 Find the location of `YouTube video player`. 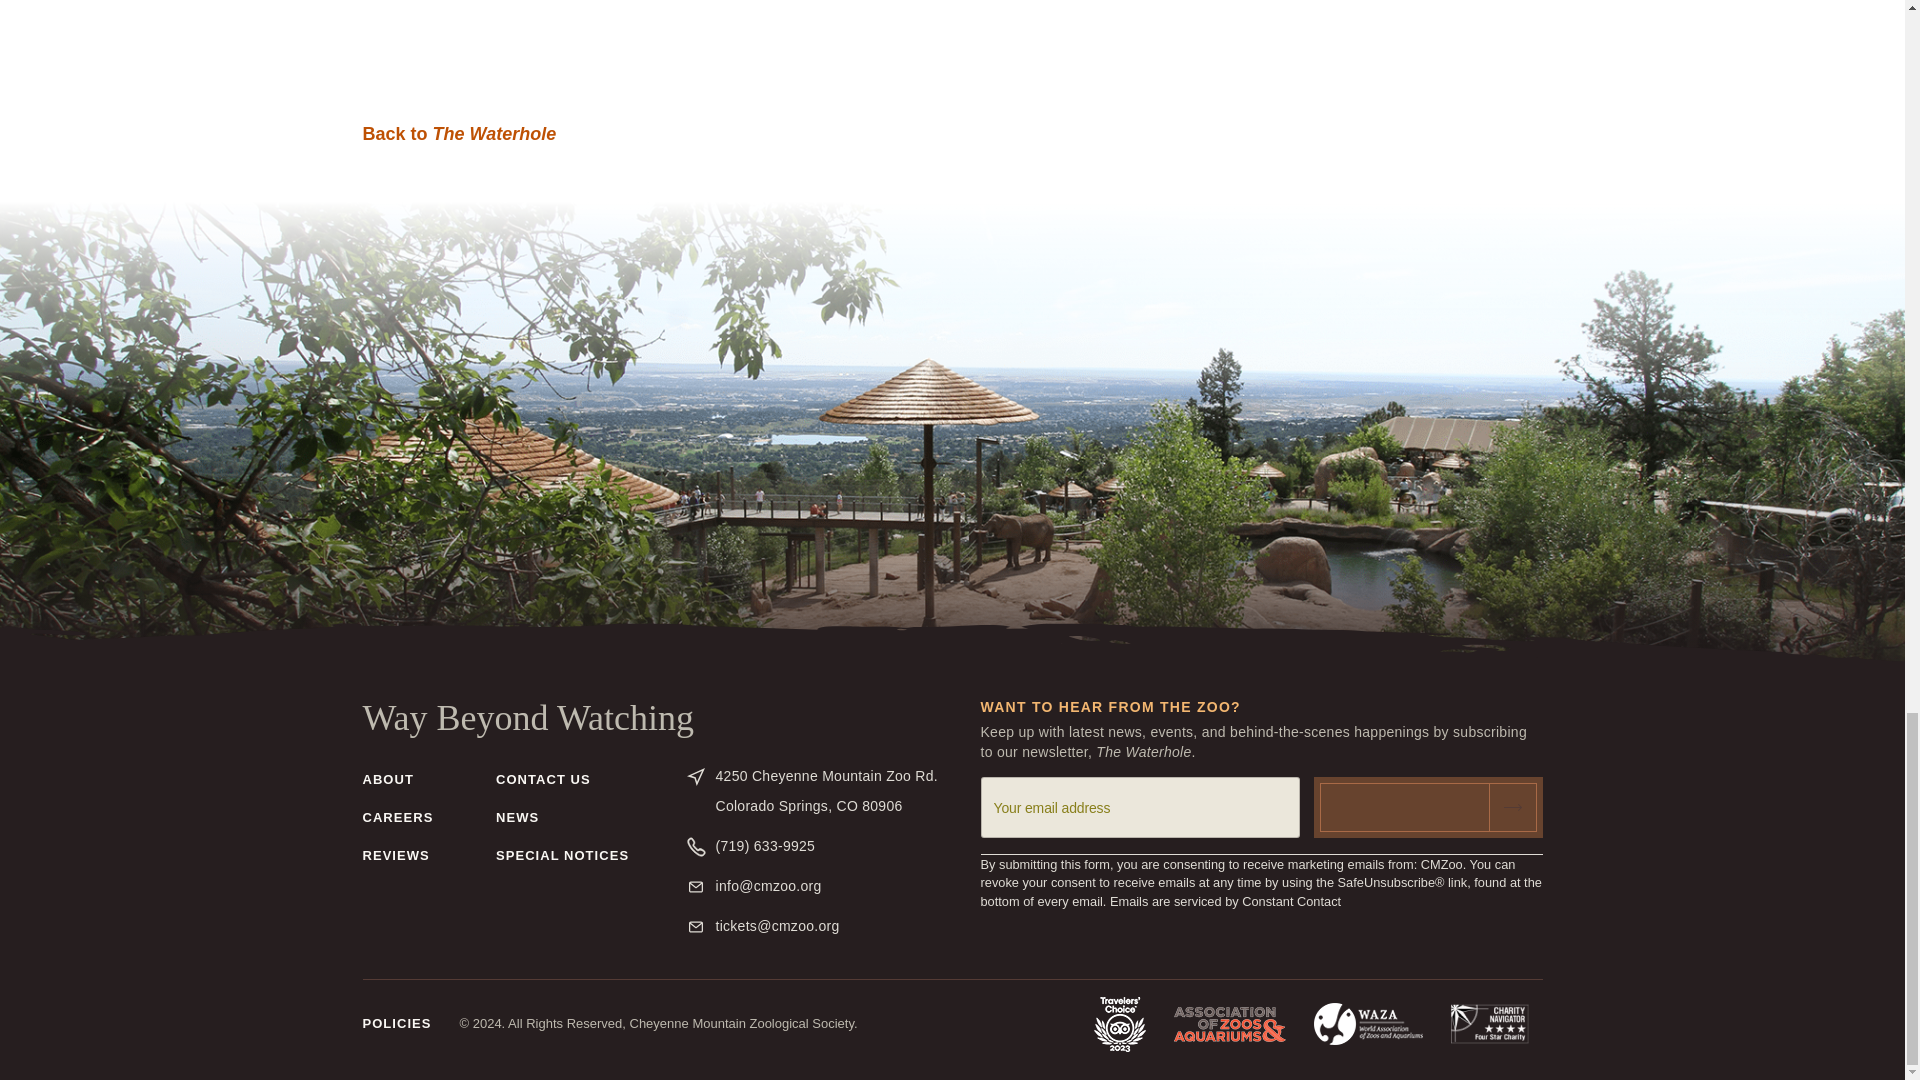

YouTube video player is located at coordinates (952, 43).